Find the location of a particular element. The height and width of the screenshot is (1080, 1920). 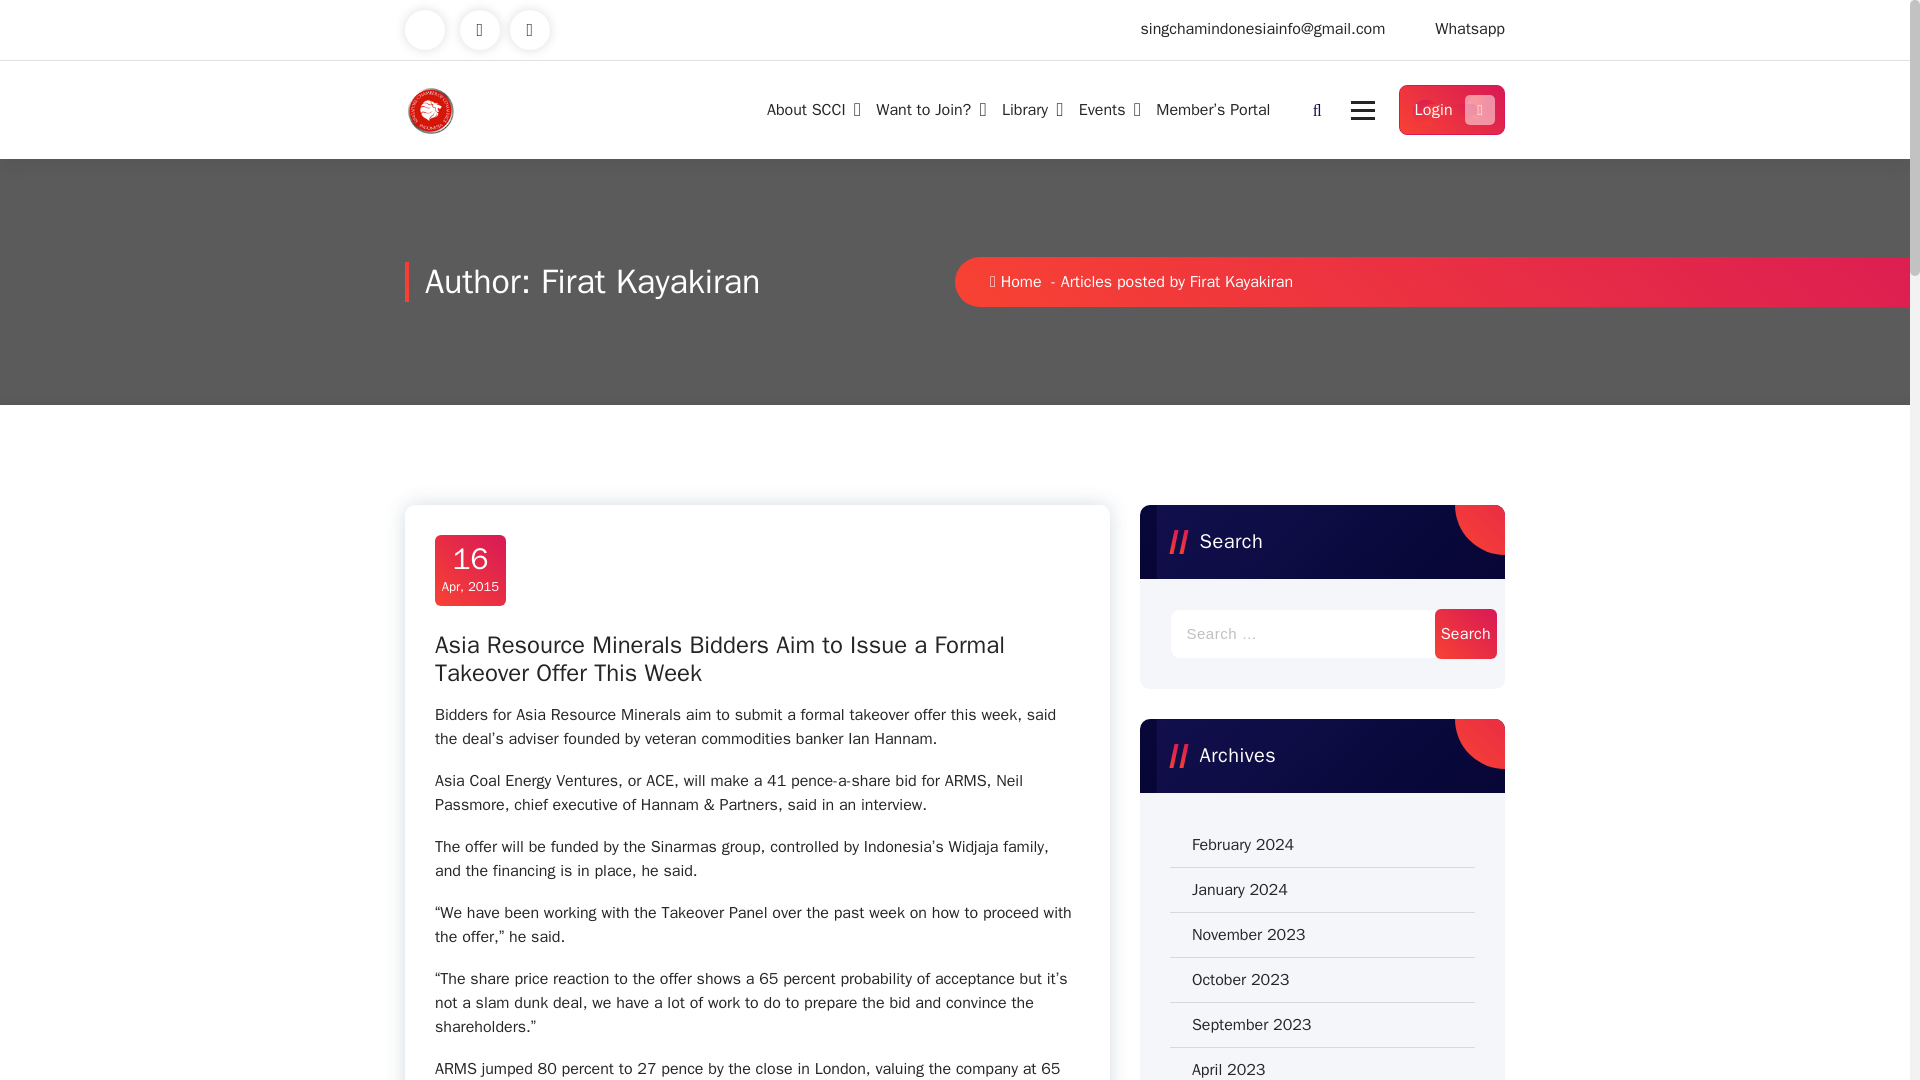

About SCCI is located at coordinates (810, 109).